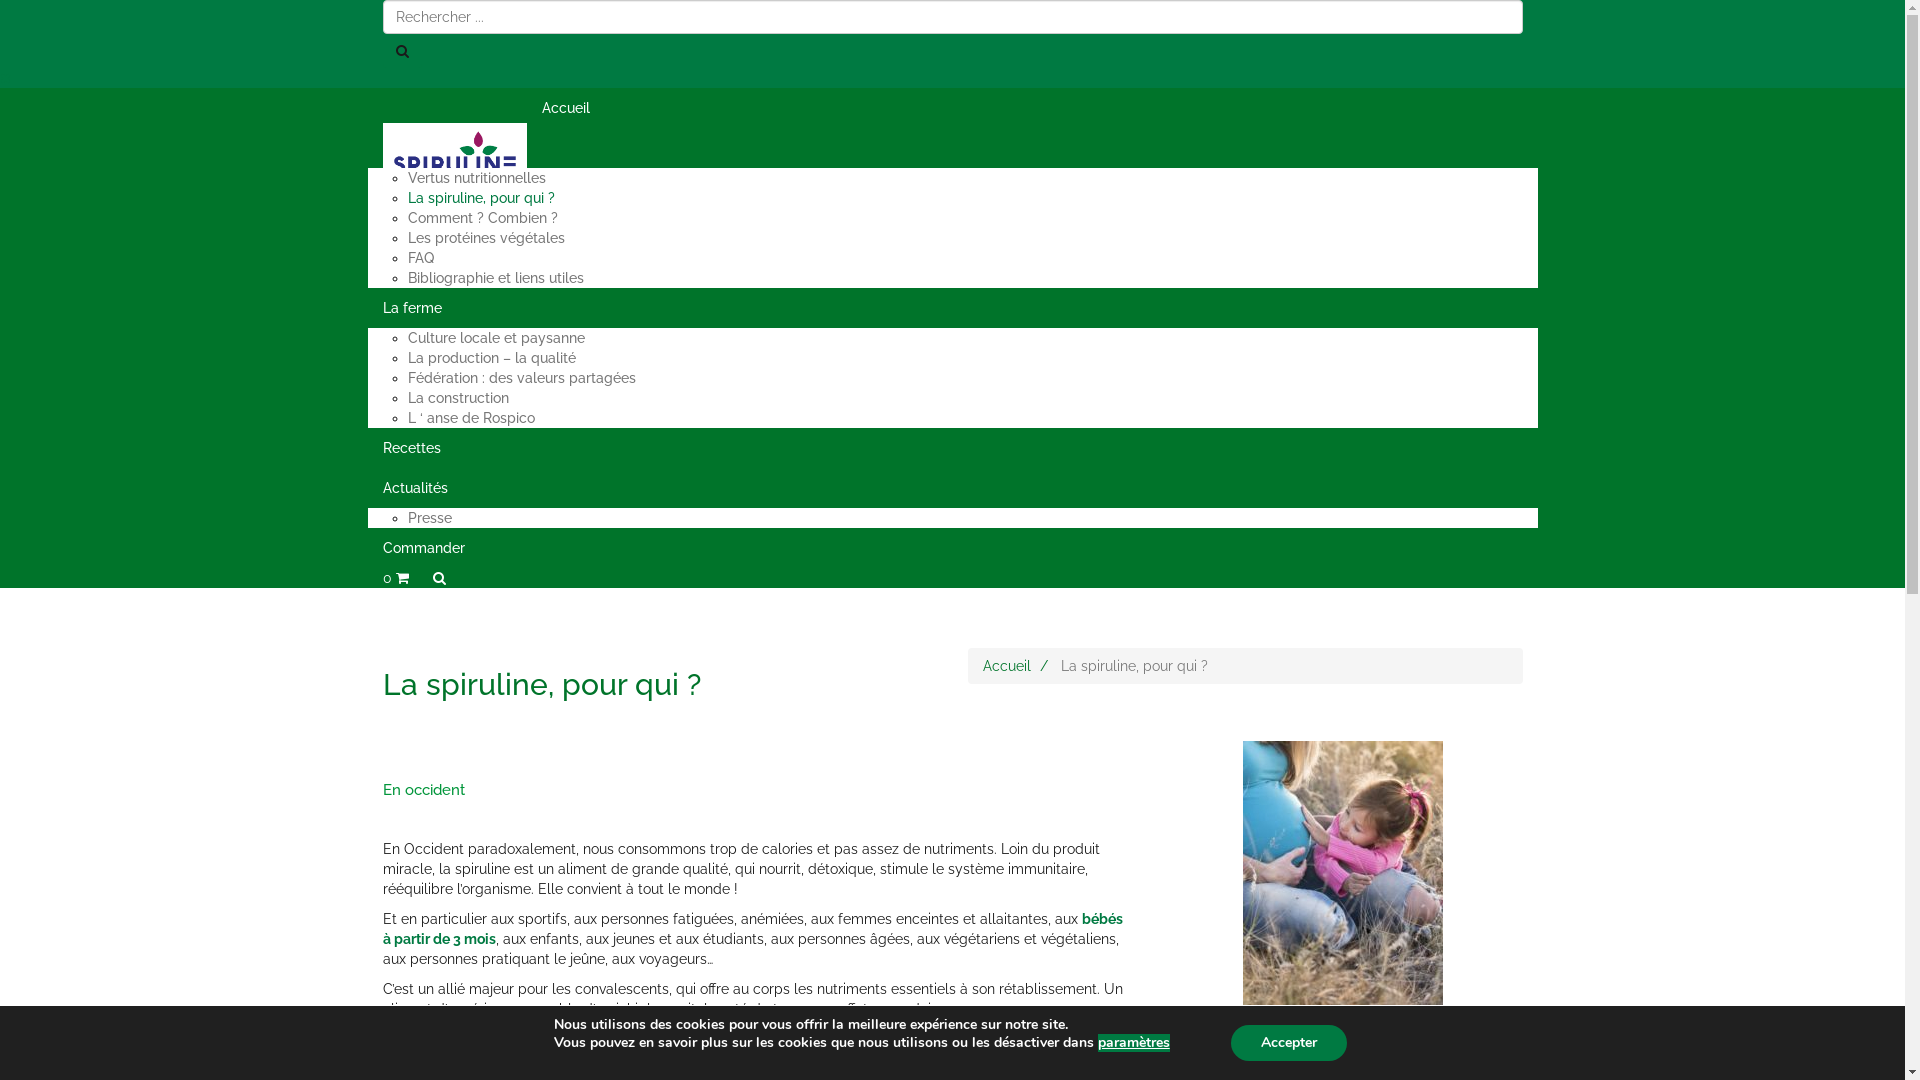 This screenshot has height=1080, width=1920. Describe the element at coordinates (477, 178) in the screenshot. I see `Vertus nutritionnelles` at that location.